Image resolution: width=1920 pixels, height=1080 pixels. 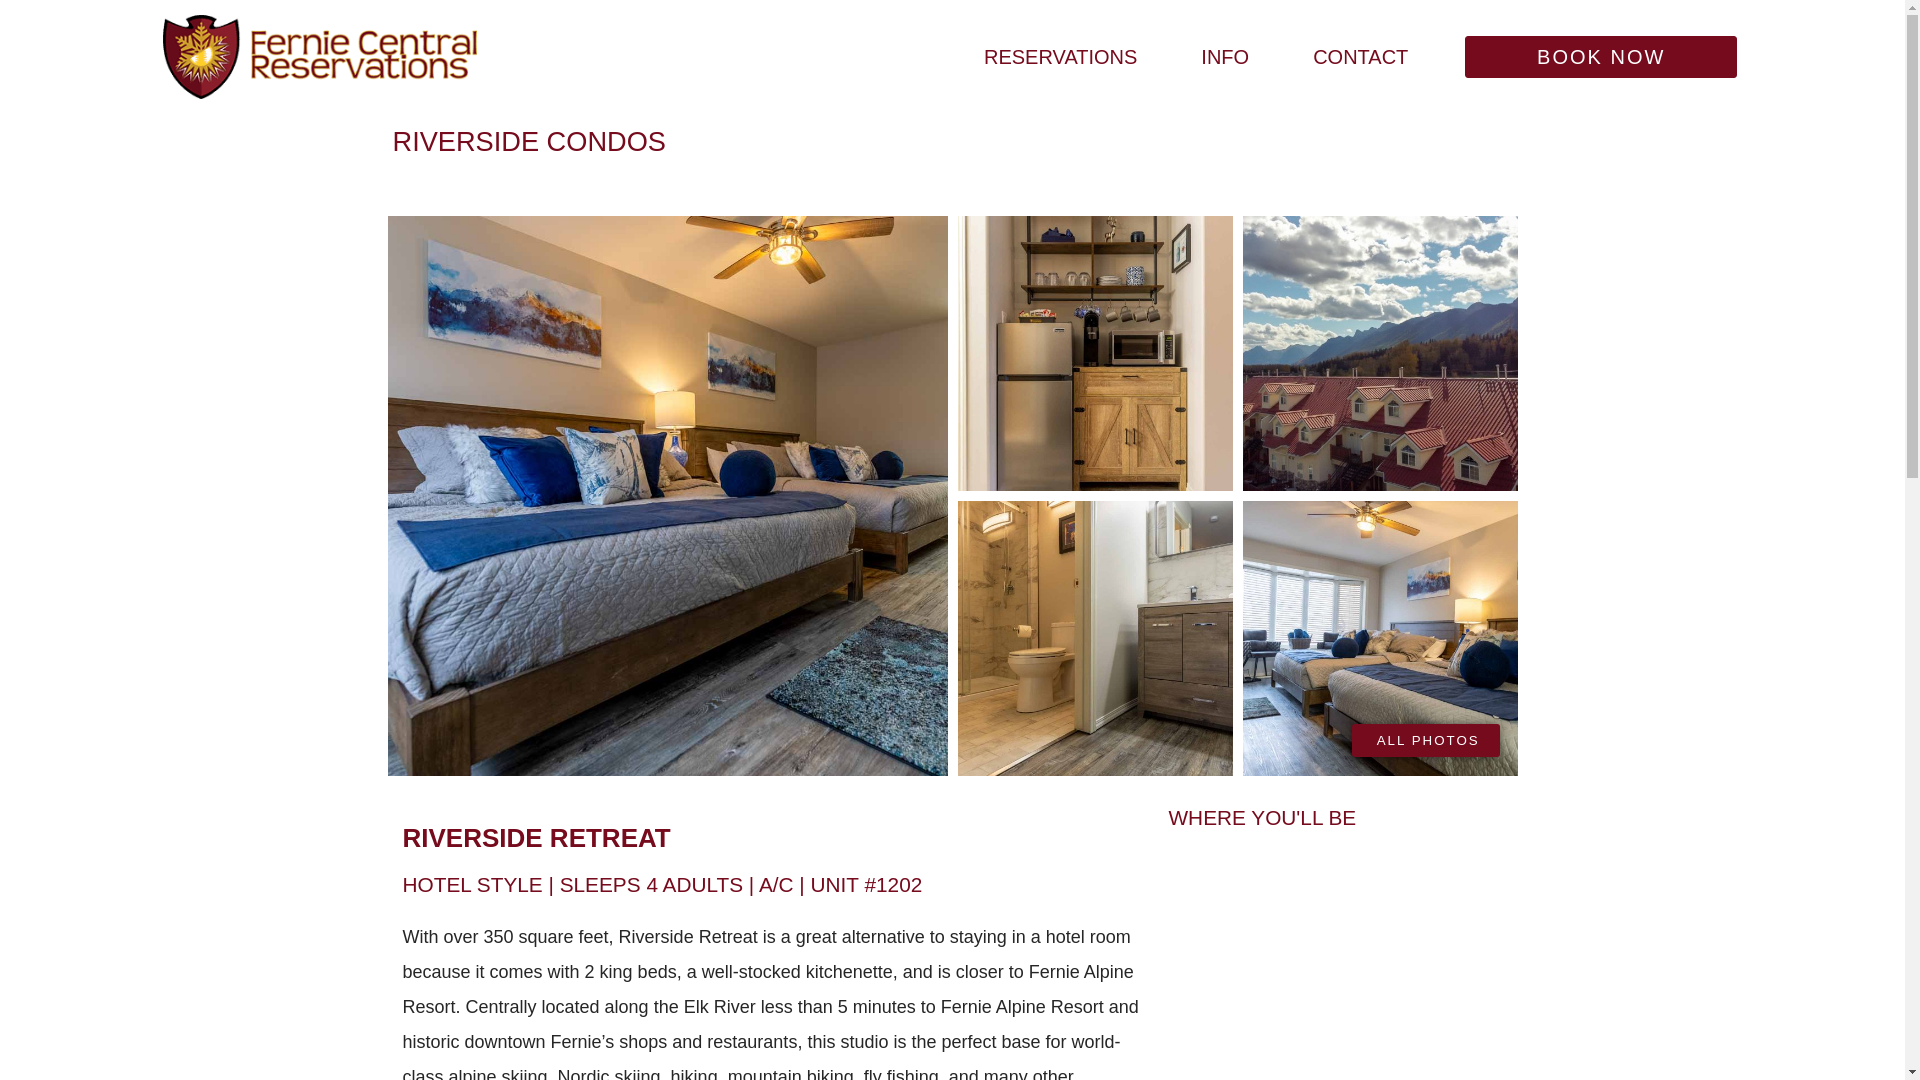 What do you see at coordinates (1366, 56) in the screenshot?
I see `CONTACT` at bounding box center [1366, 56].